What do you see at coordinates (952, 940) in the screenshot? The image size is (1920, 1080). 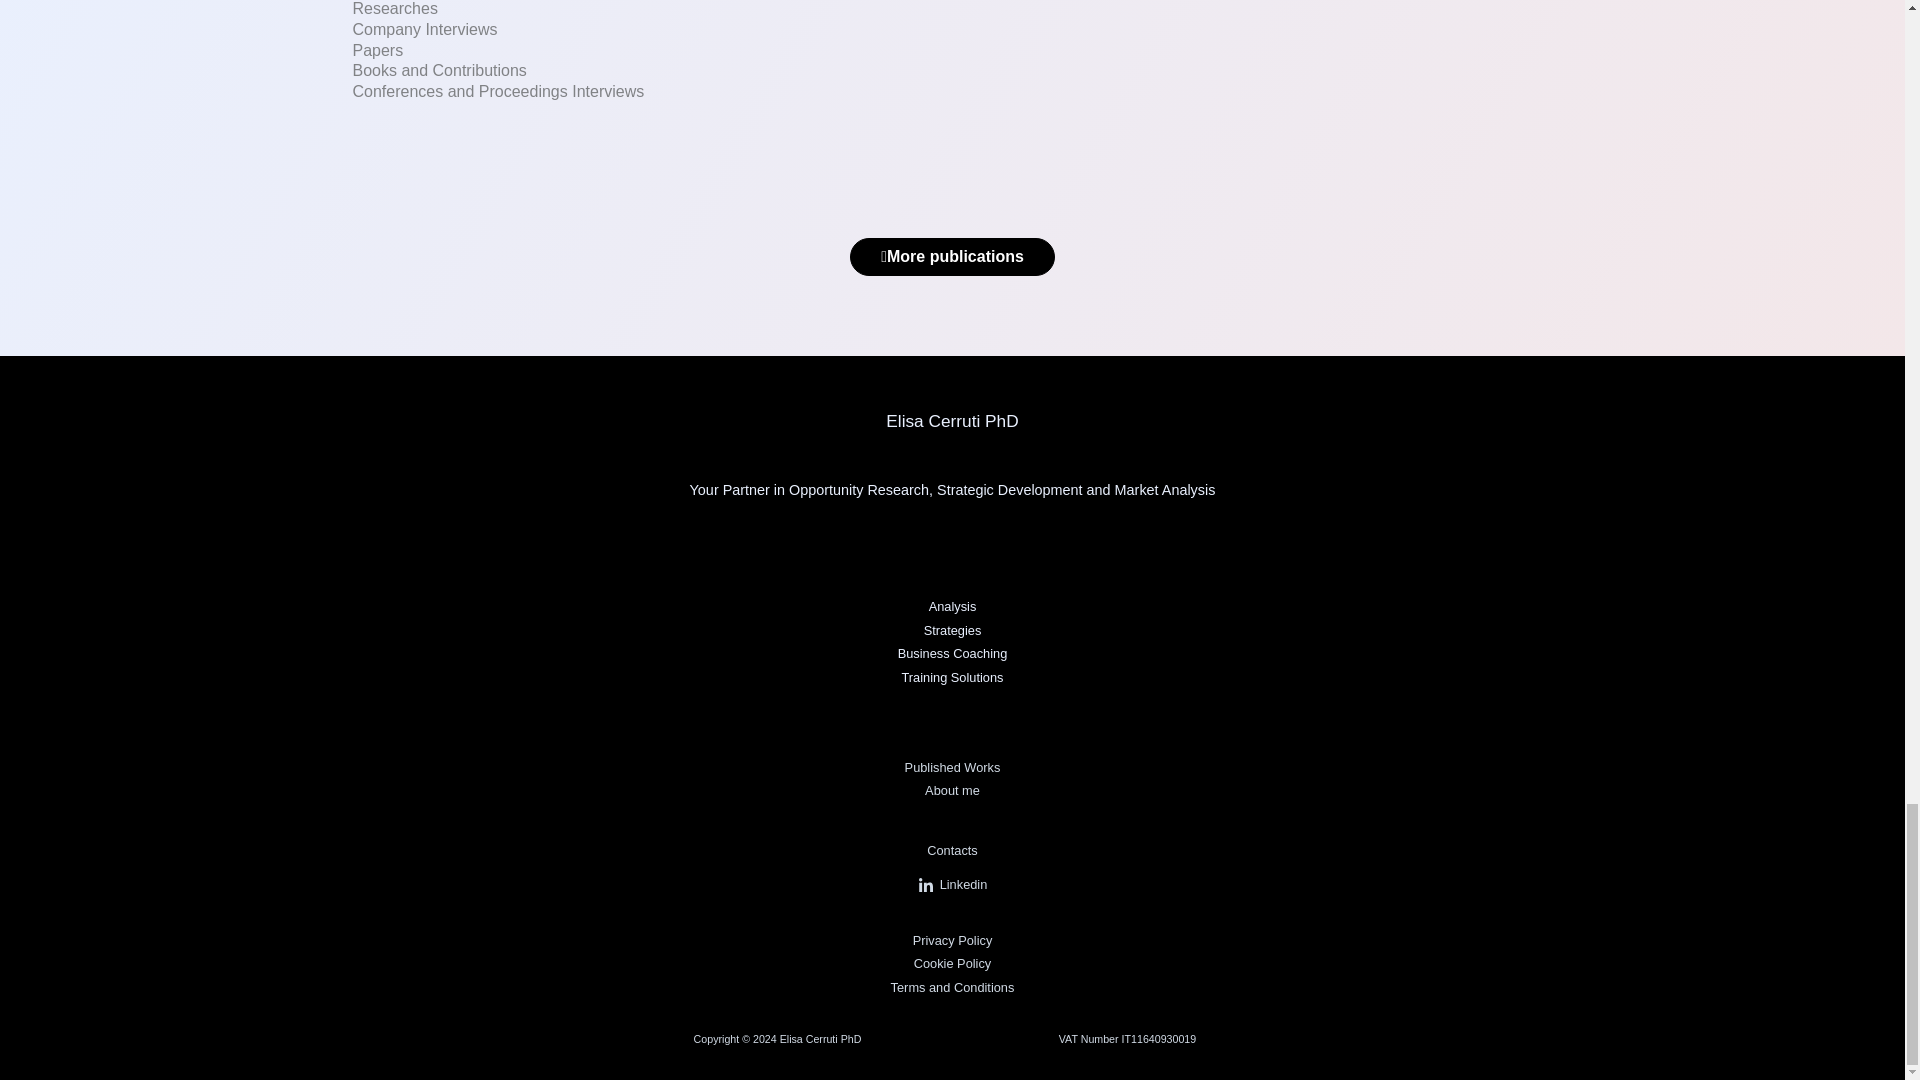 I see `Privacy Policy ` at bounding box center [952, 940].